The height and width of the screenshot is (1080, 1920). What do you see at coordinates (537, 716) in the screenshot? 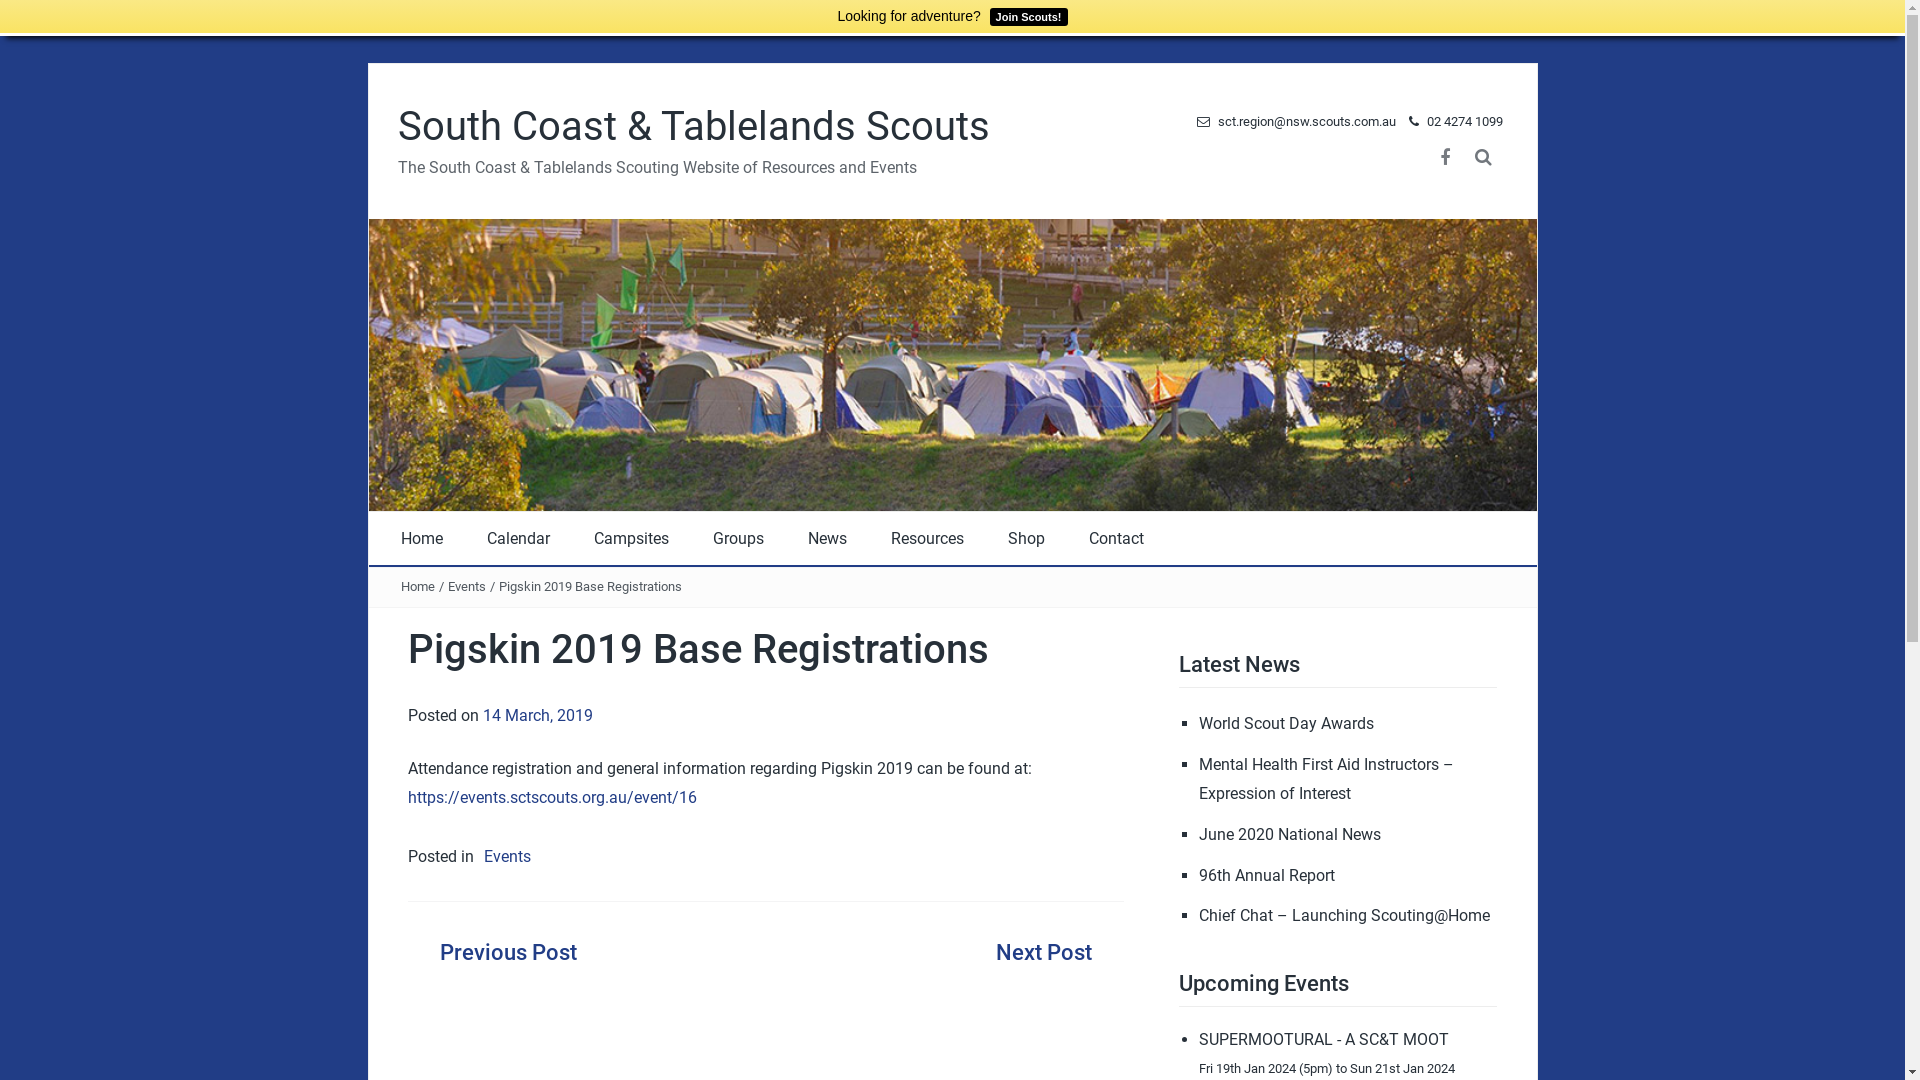
I see `14 March, 2019` at bounding box center [537, 716].